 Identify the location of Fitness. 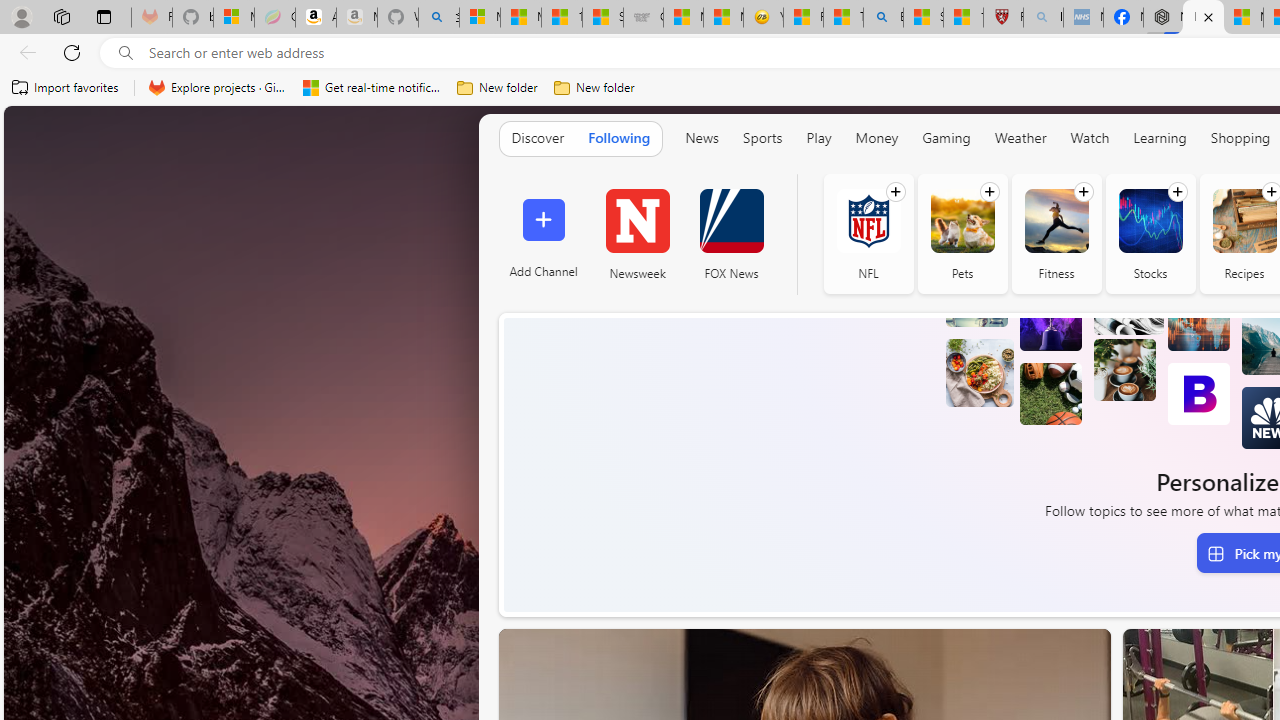
(1056, 234).